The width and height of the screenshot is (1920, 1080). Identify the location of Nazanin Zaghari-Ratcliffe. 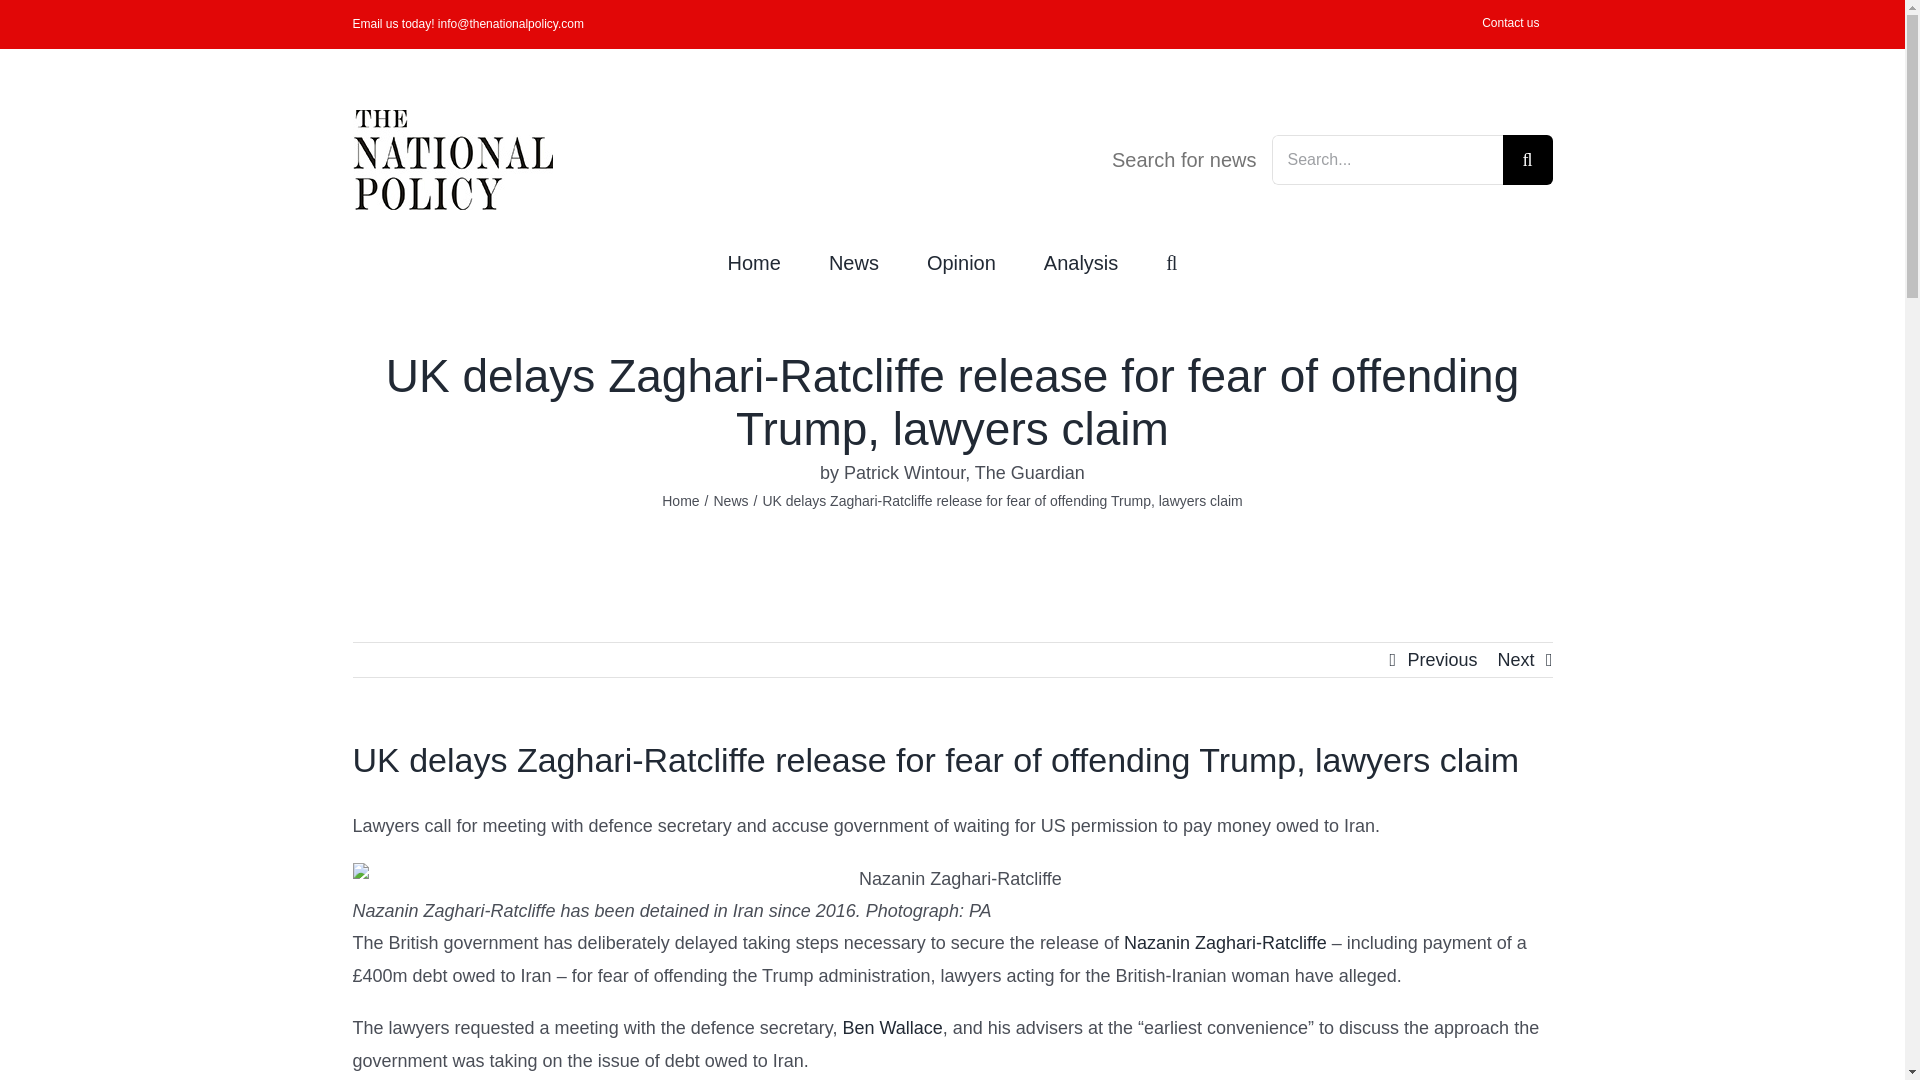
(1224, 942).